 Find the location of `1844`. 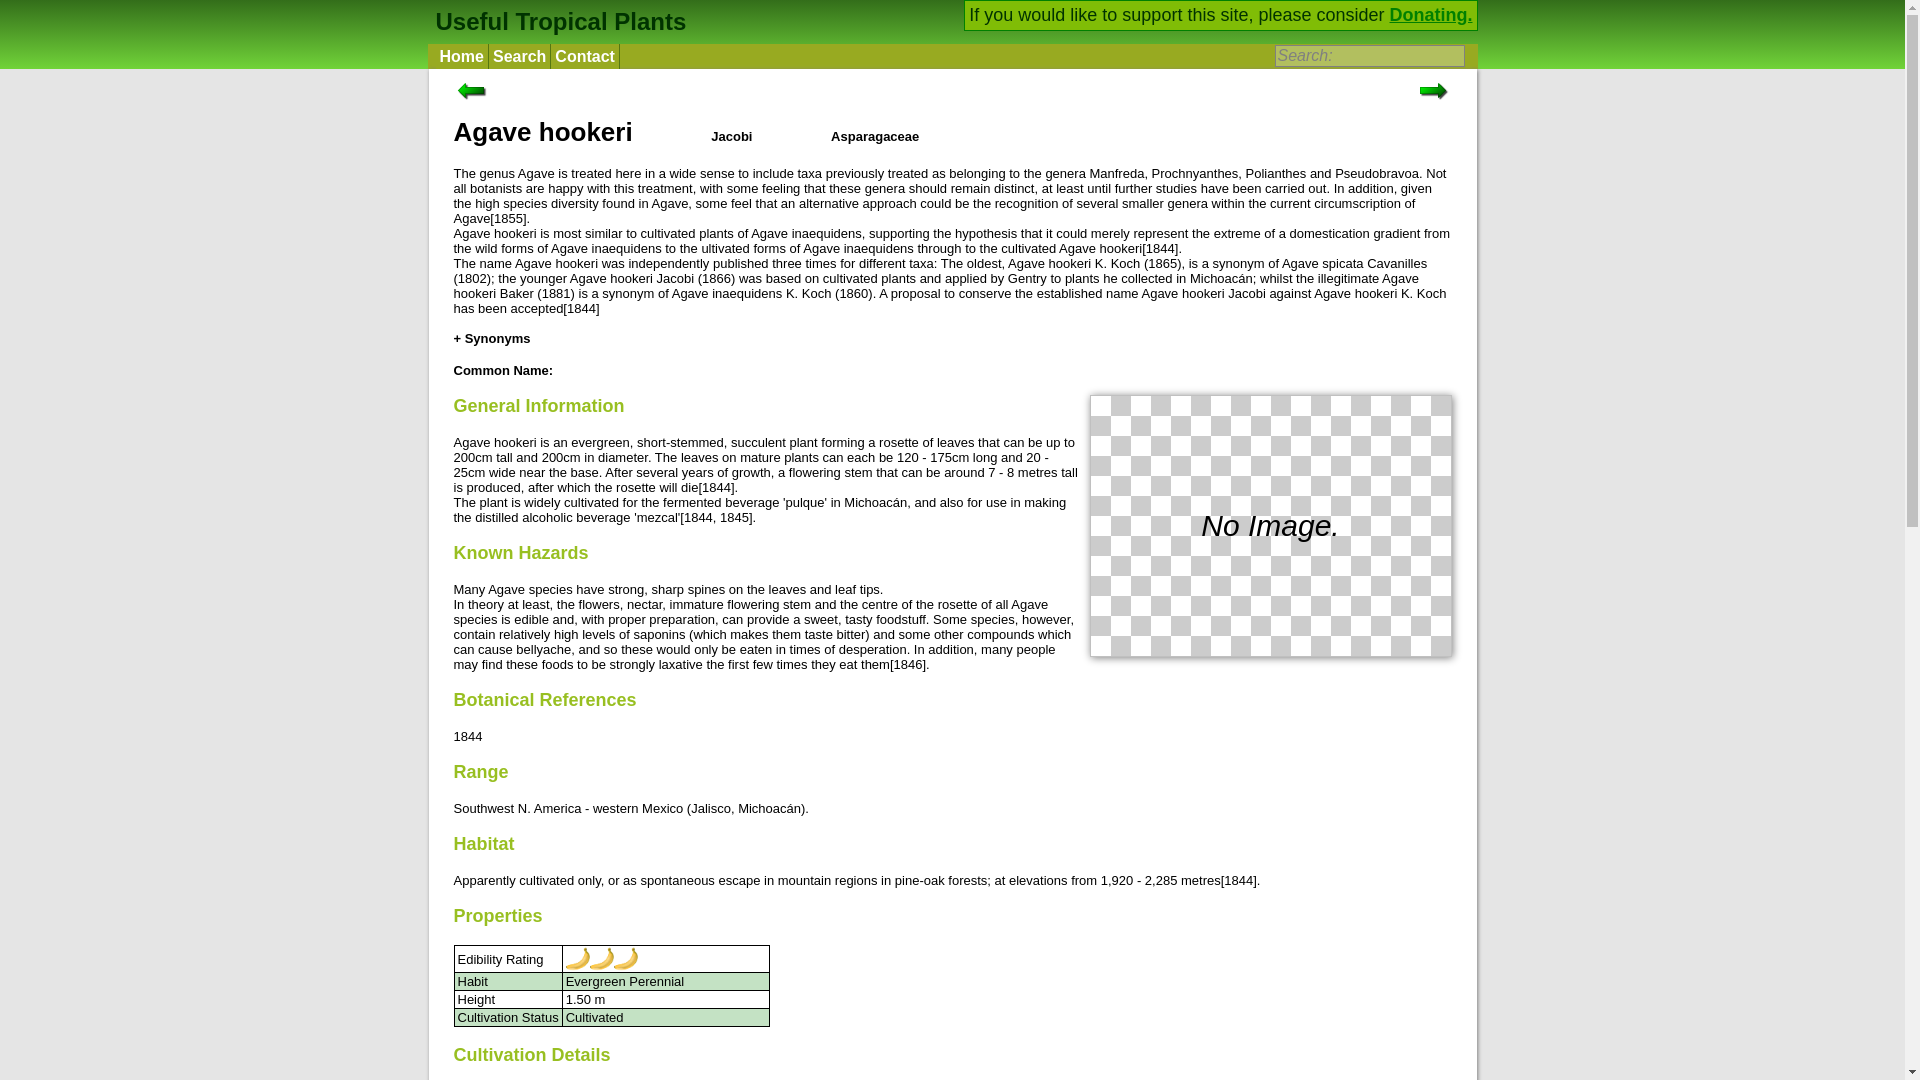

1844 is located at coordinates (1160, 248).